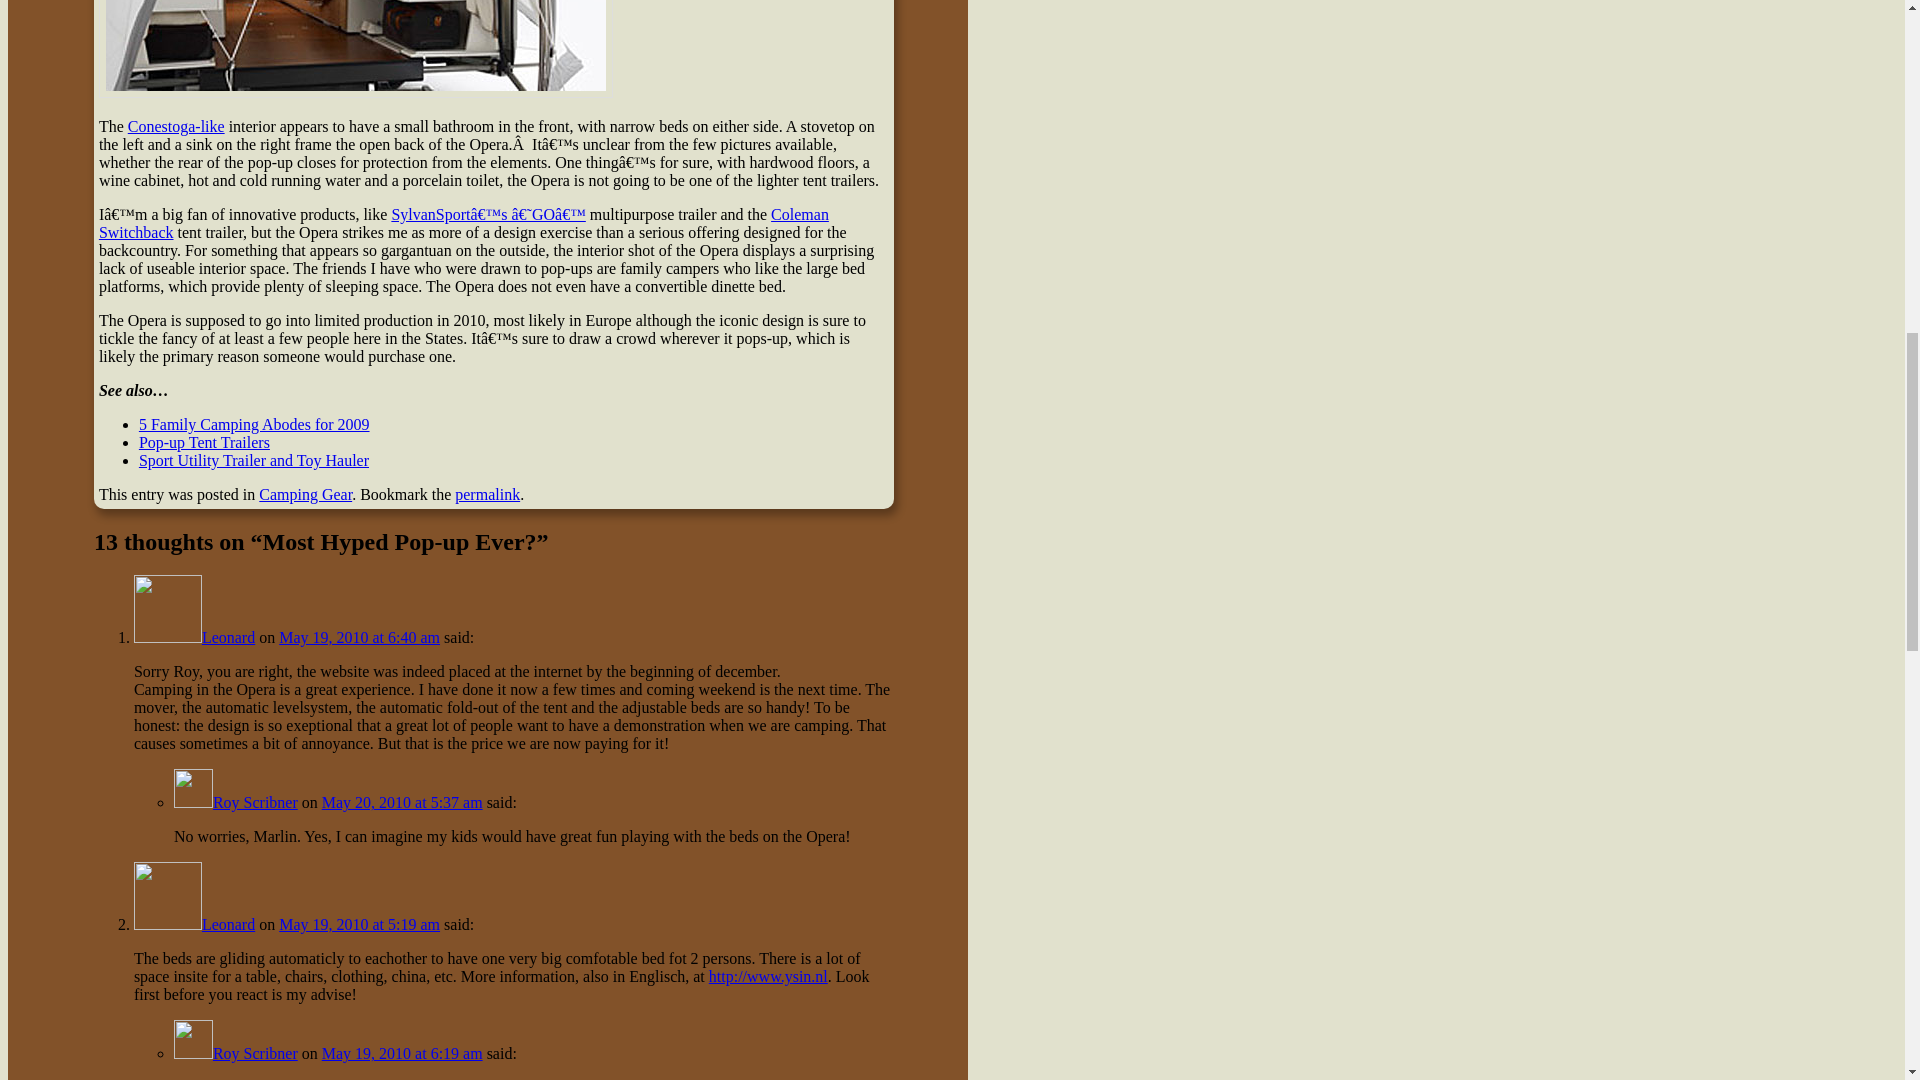 This screenshot has height=1080, width=1920. What do you see at coordinates (254, 424) in the screenshot?
I see `5 Family Camping Abodes for 2009` at bounding box center [254, 424].